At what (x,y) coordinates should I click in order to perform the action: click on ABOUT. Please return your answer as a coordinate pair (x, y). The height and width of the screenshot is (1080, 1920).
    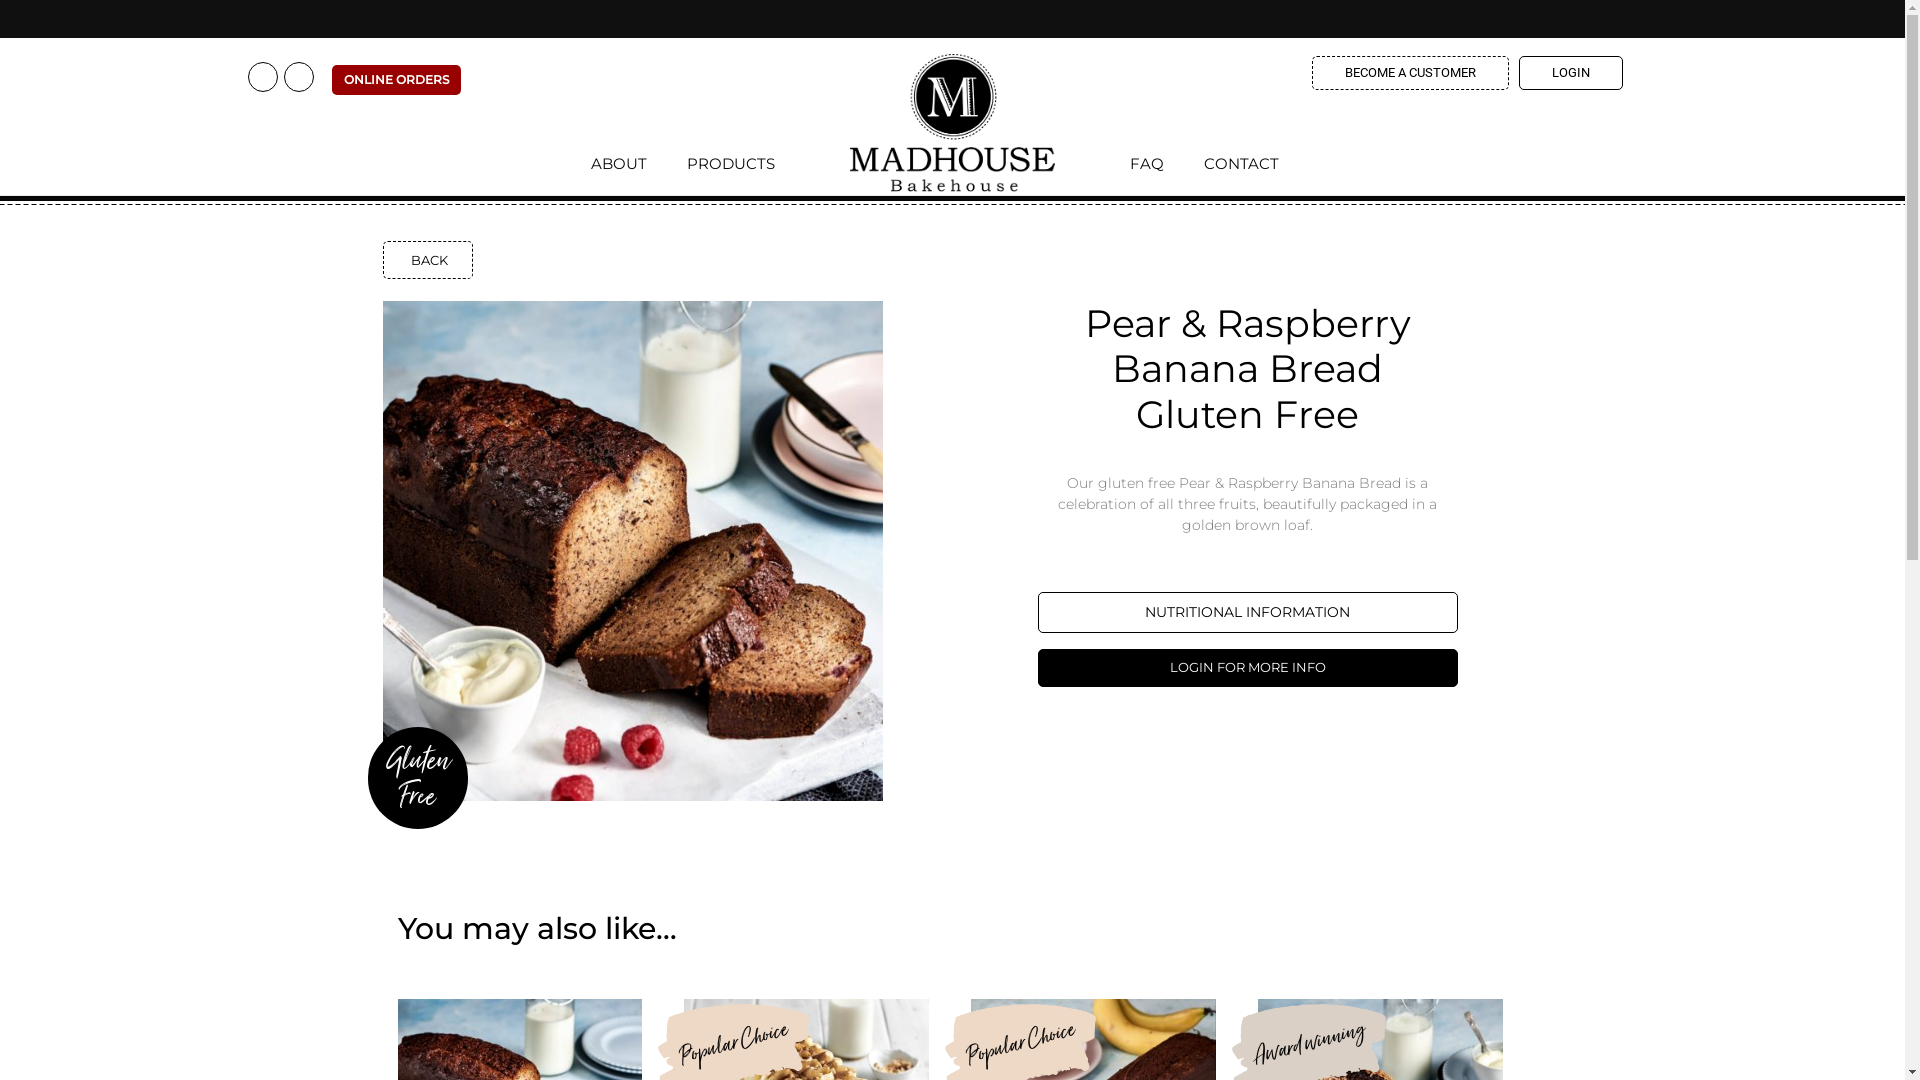
    Looking at the image, I should click on (629, 170).